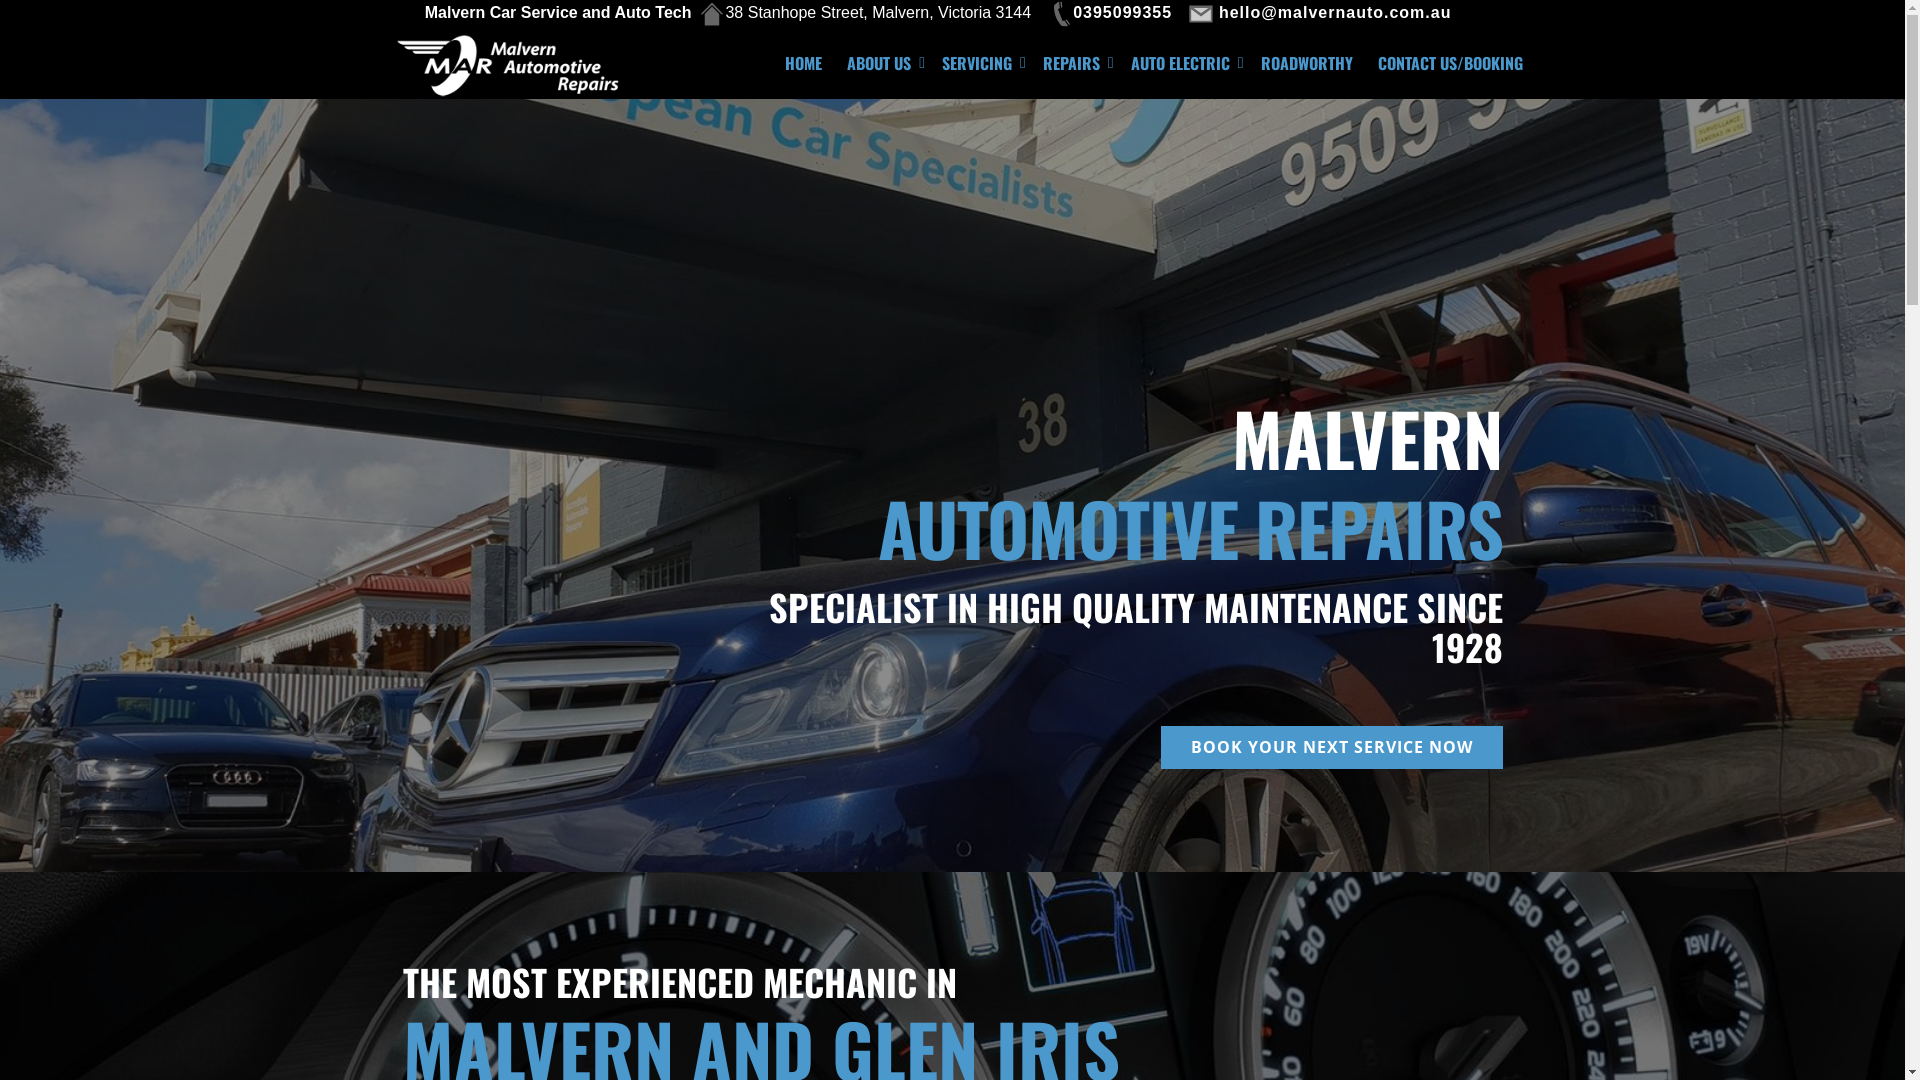  What do you see at coordinates (1074, 63) in the screenshot?
I see `REPAIRS` at bounding box center [1074, 63].